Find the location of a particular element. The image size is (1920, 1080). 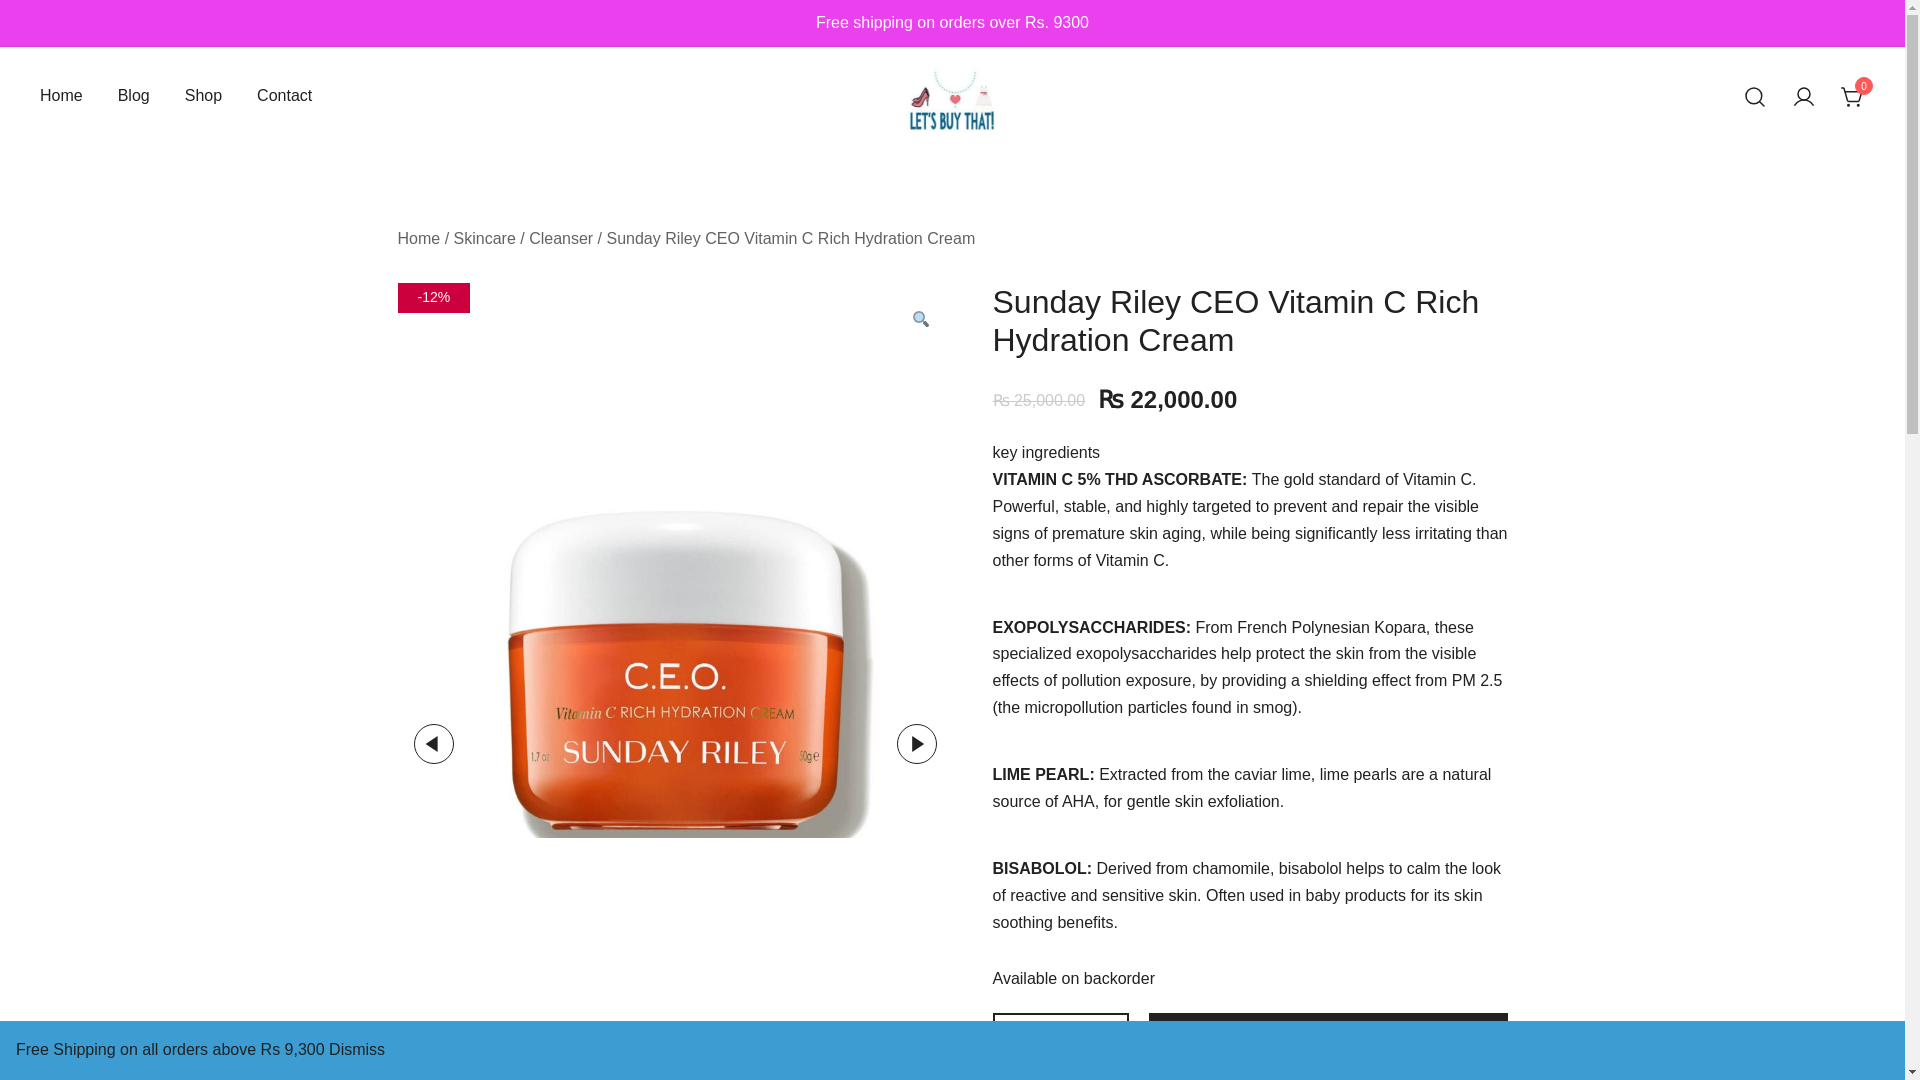

0 is located at coordinates (1852, 95).